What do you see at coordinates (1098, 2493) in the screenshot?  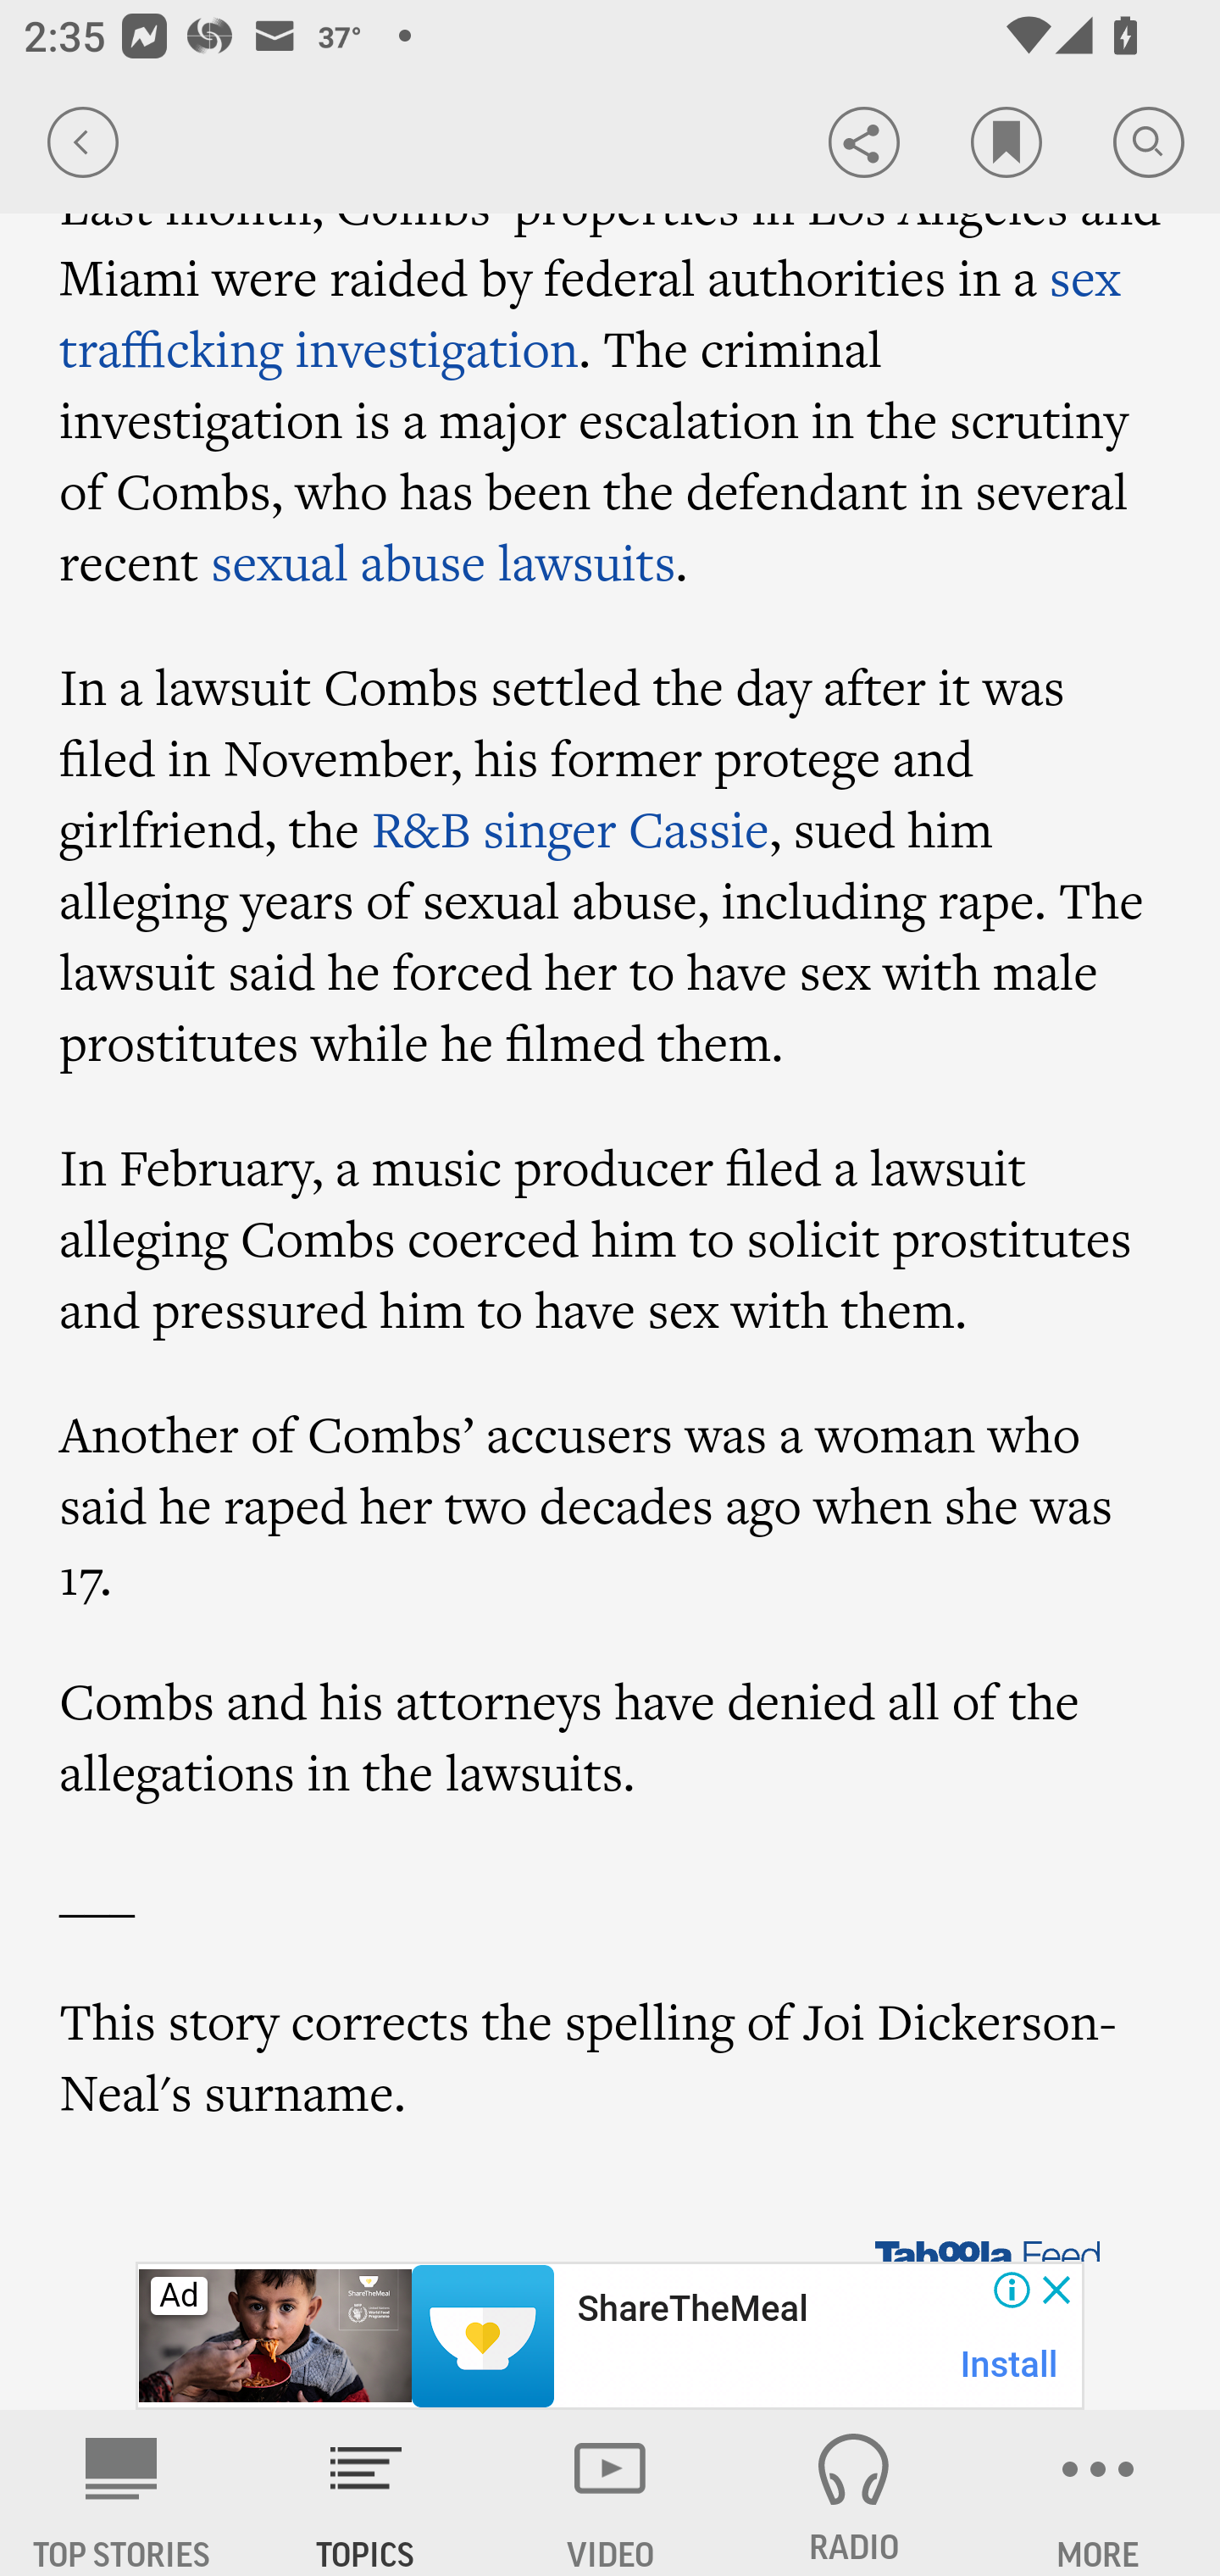 I see `MORE` at bounding box center [1098, 2493].